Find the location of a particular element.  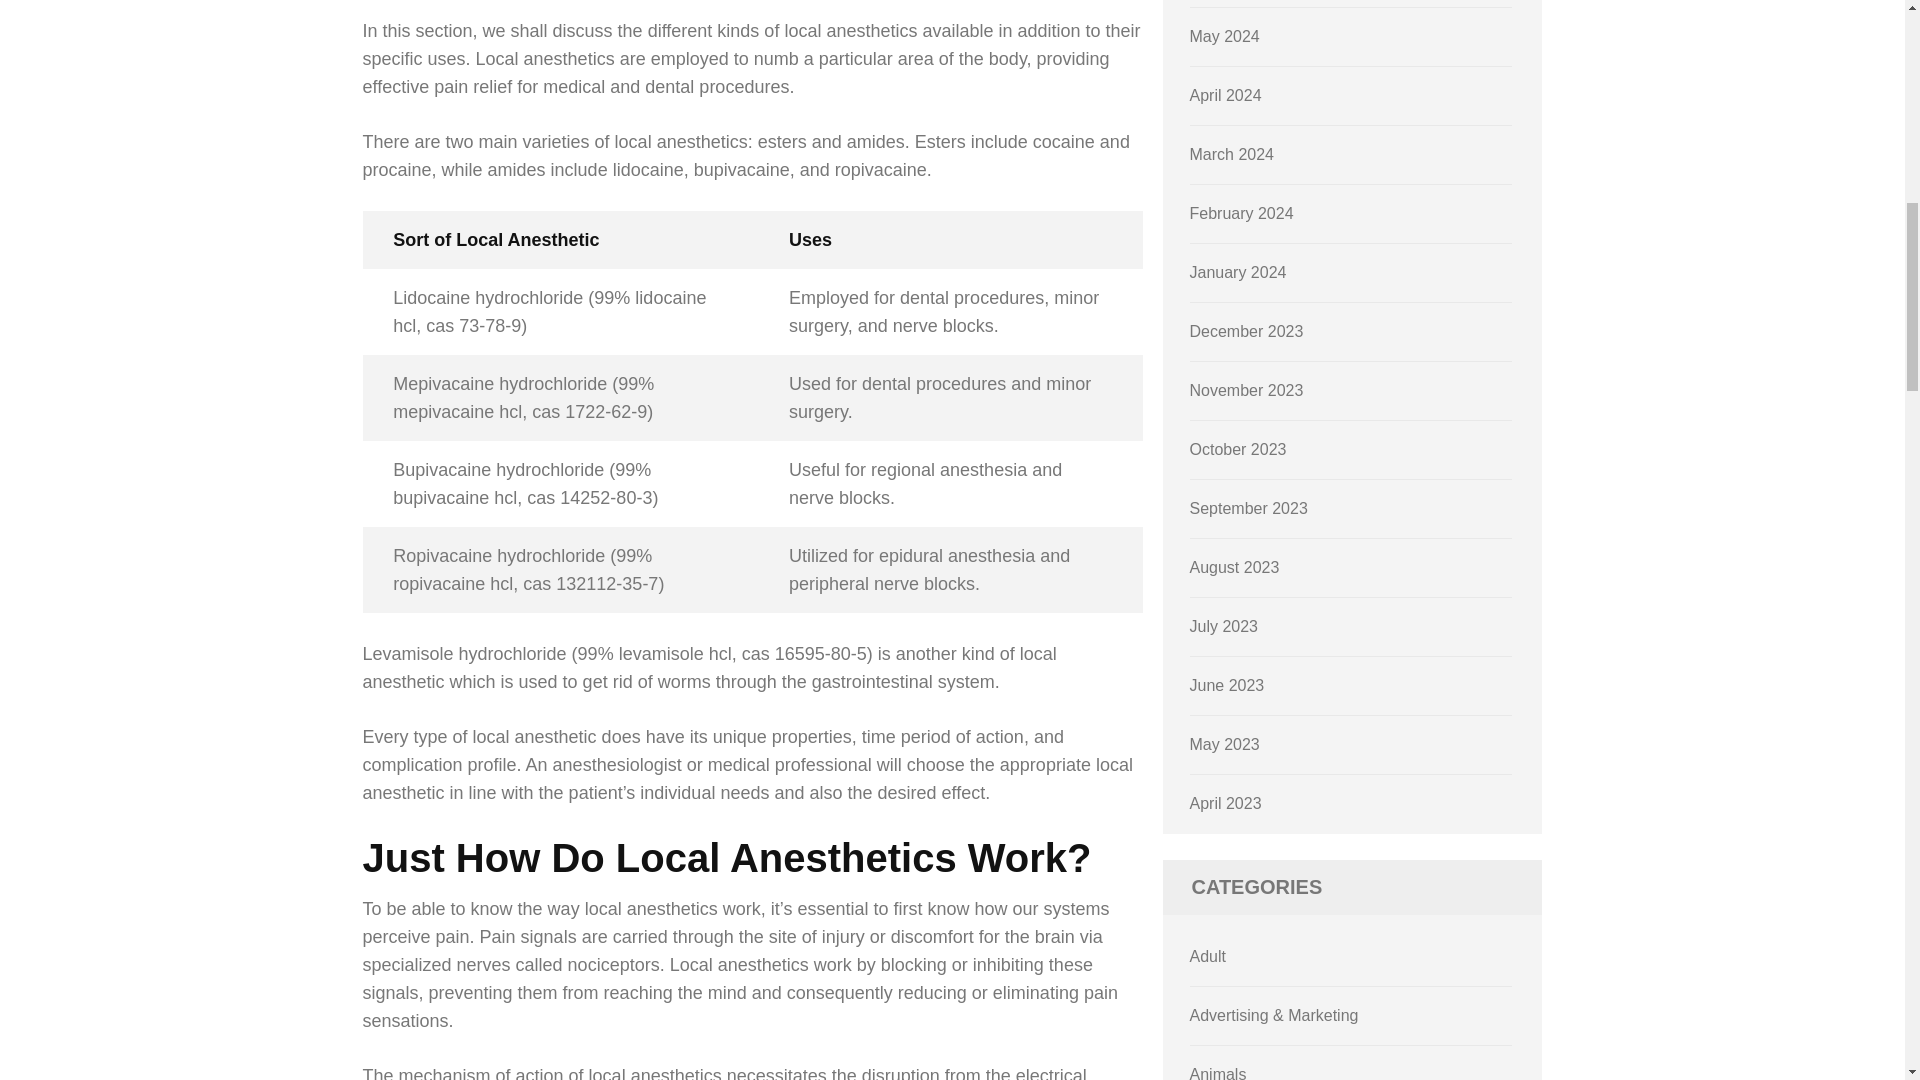

April 2024 is located at coordinates (1226, 95).